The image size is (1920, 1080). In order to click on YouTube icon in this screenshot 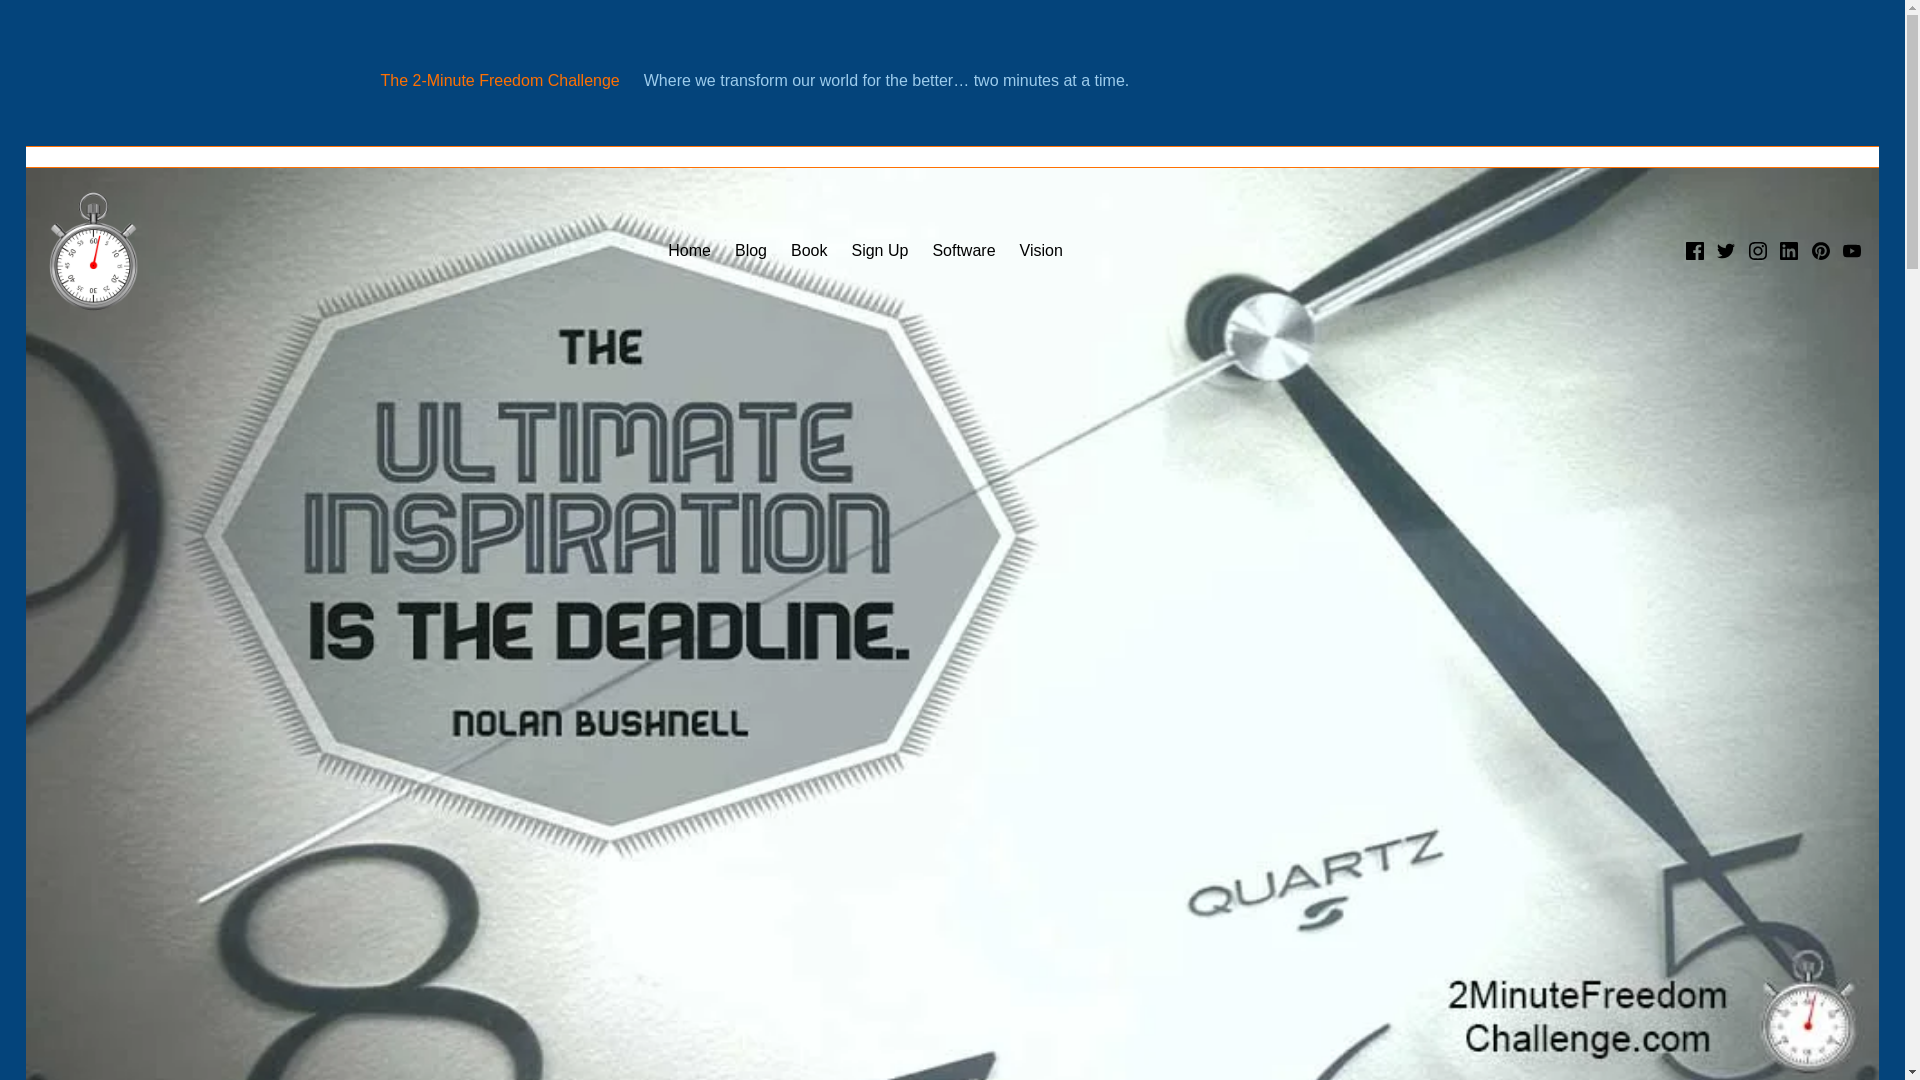, I will do `click(1852, 250)`.